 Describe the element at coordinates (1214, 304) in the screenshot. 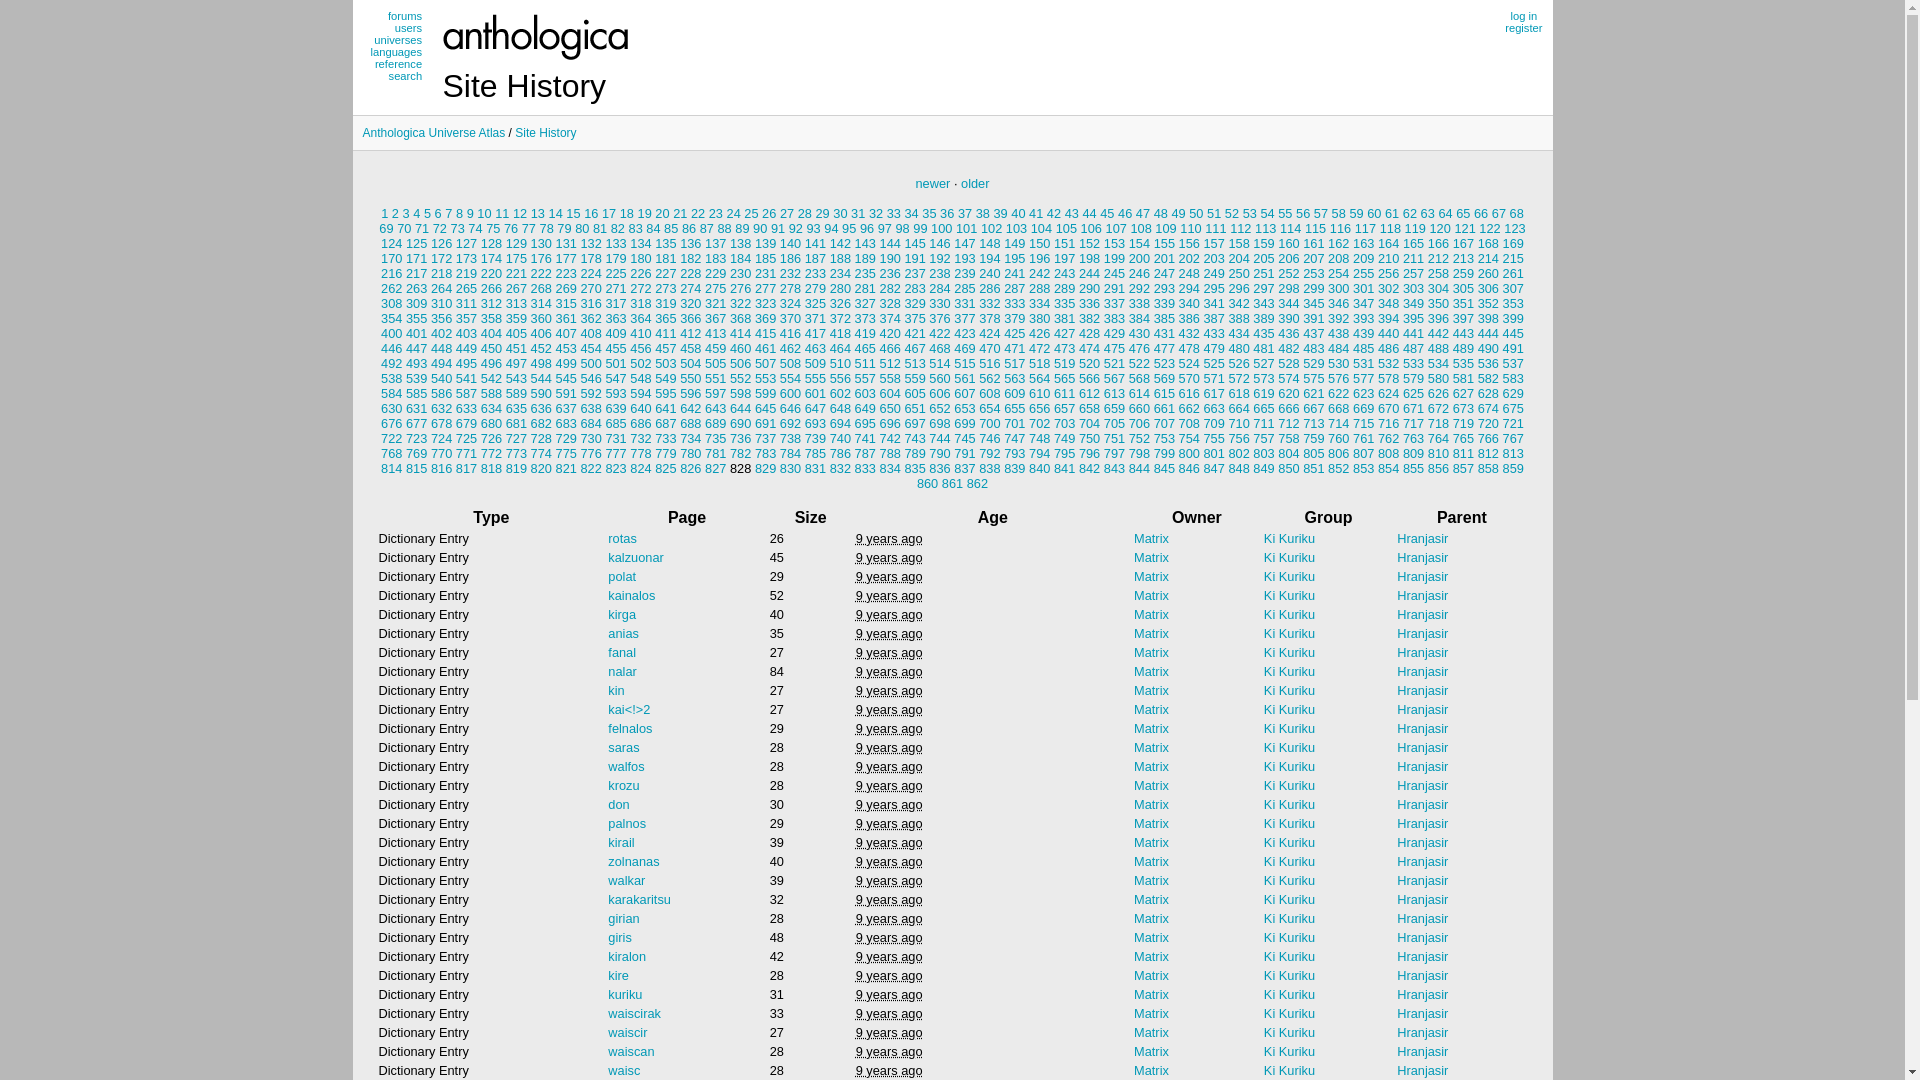

I see `341` at that location.